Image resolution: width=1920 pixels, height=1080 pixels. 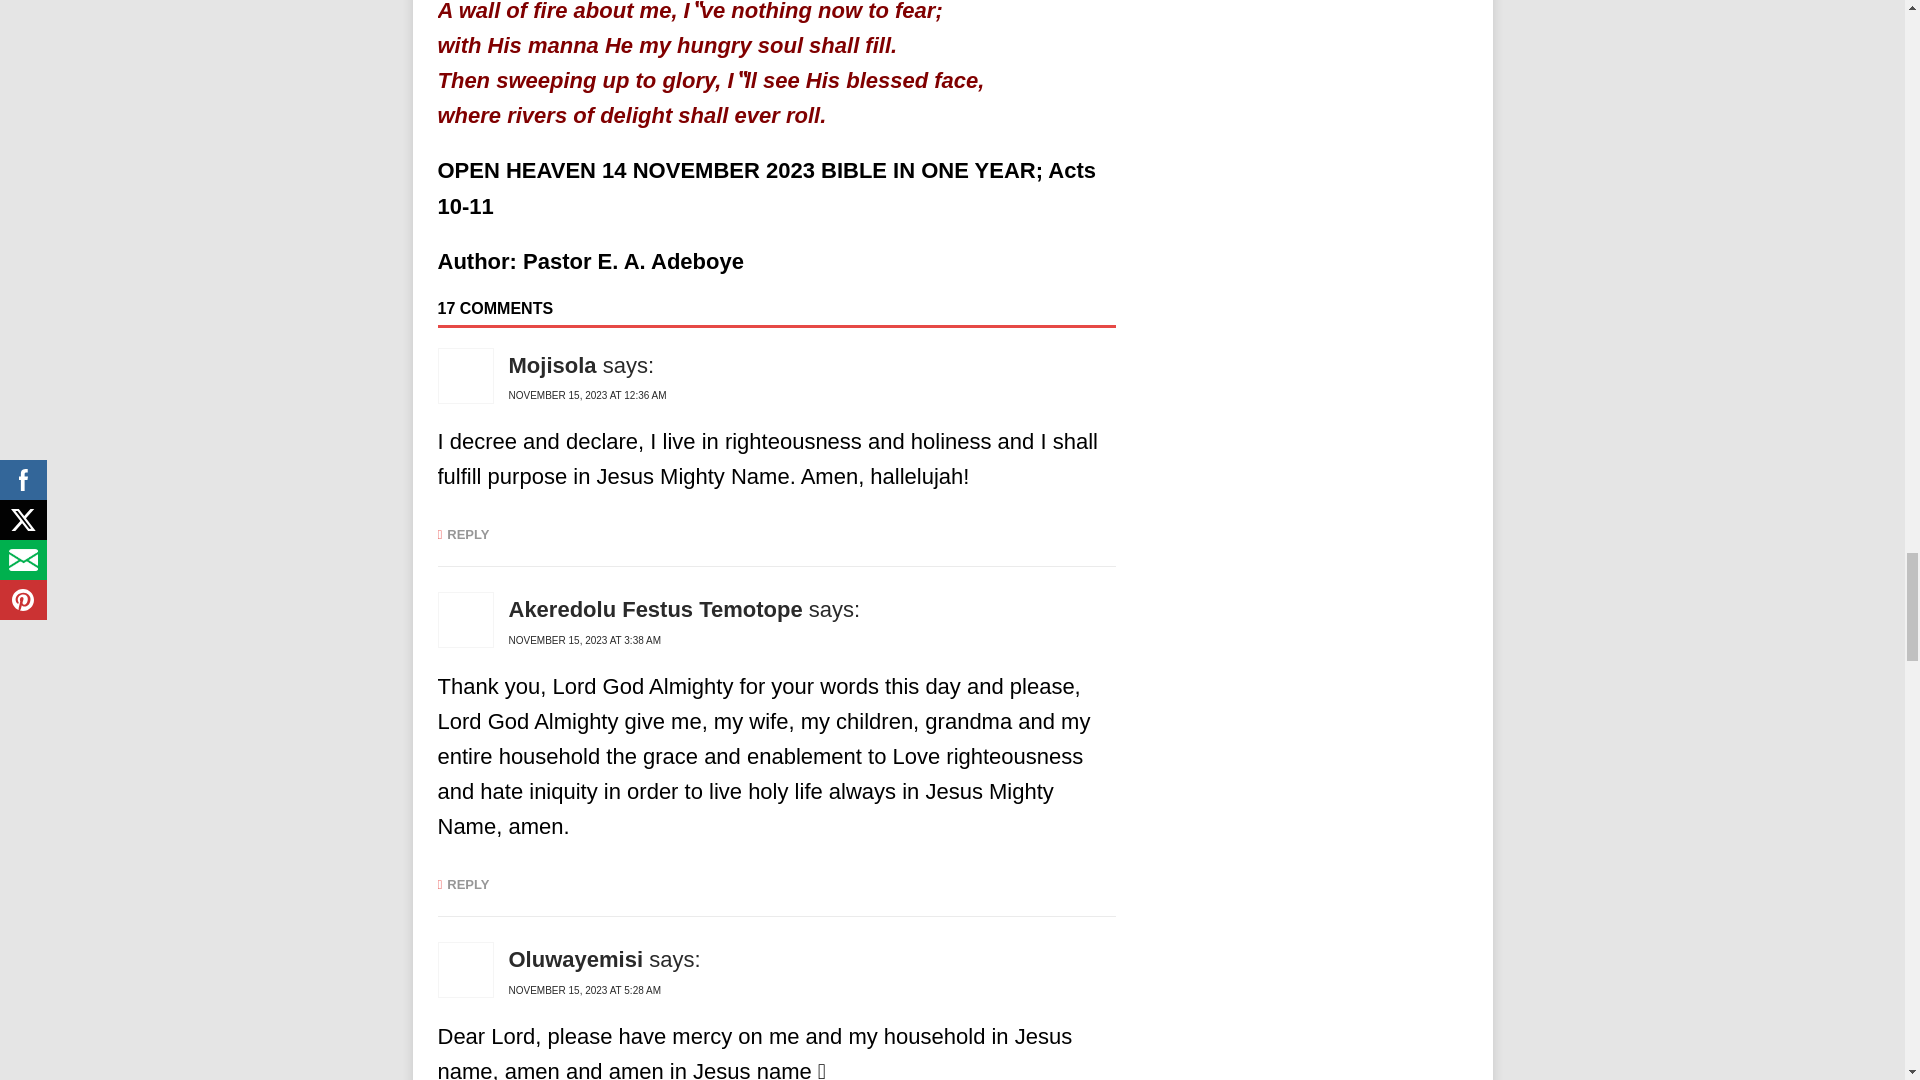 What do you see at coordinates (463, 884) in the screenshot?
I see `REPLY` at bounding box center [463, 884].